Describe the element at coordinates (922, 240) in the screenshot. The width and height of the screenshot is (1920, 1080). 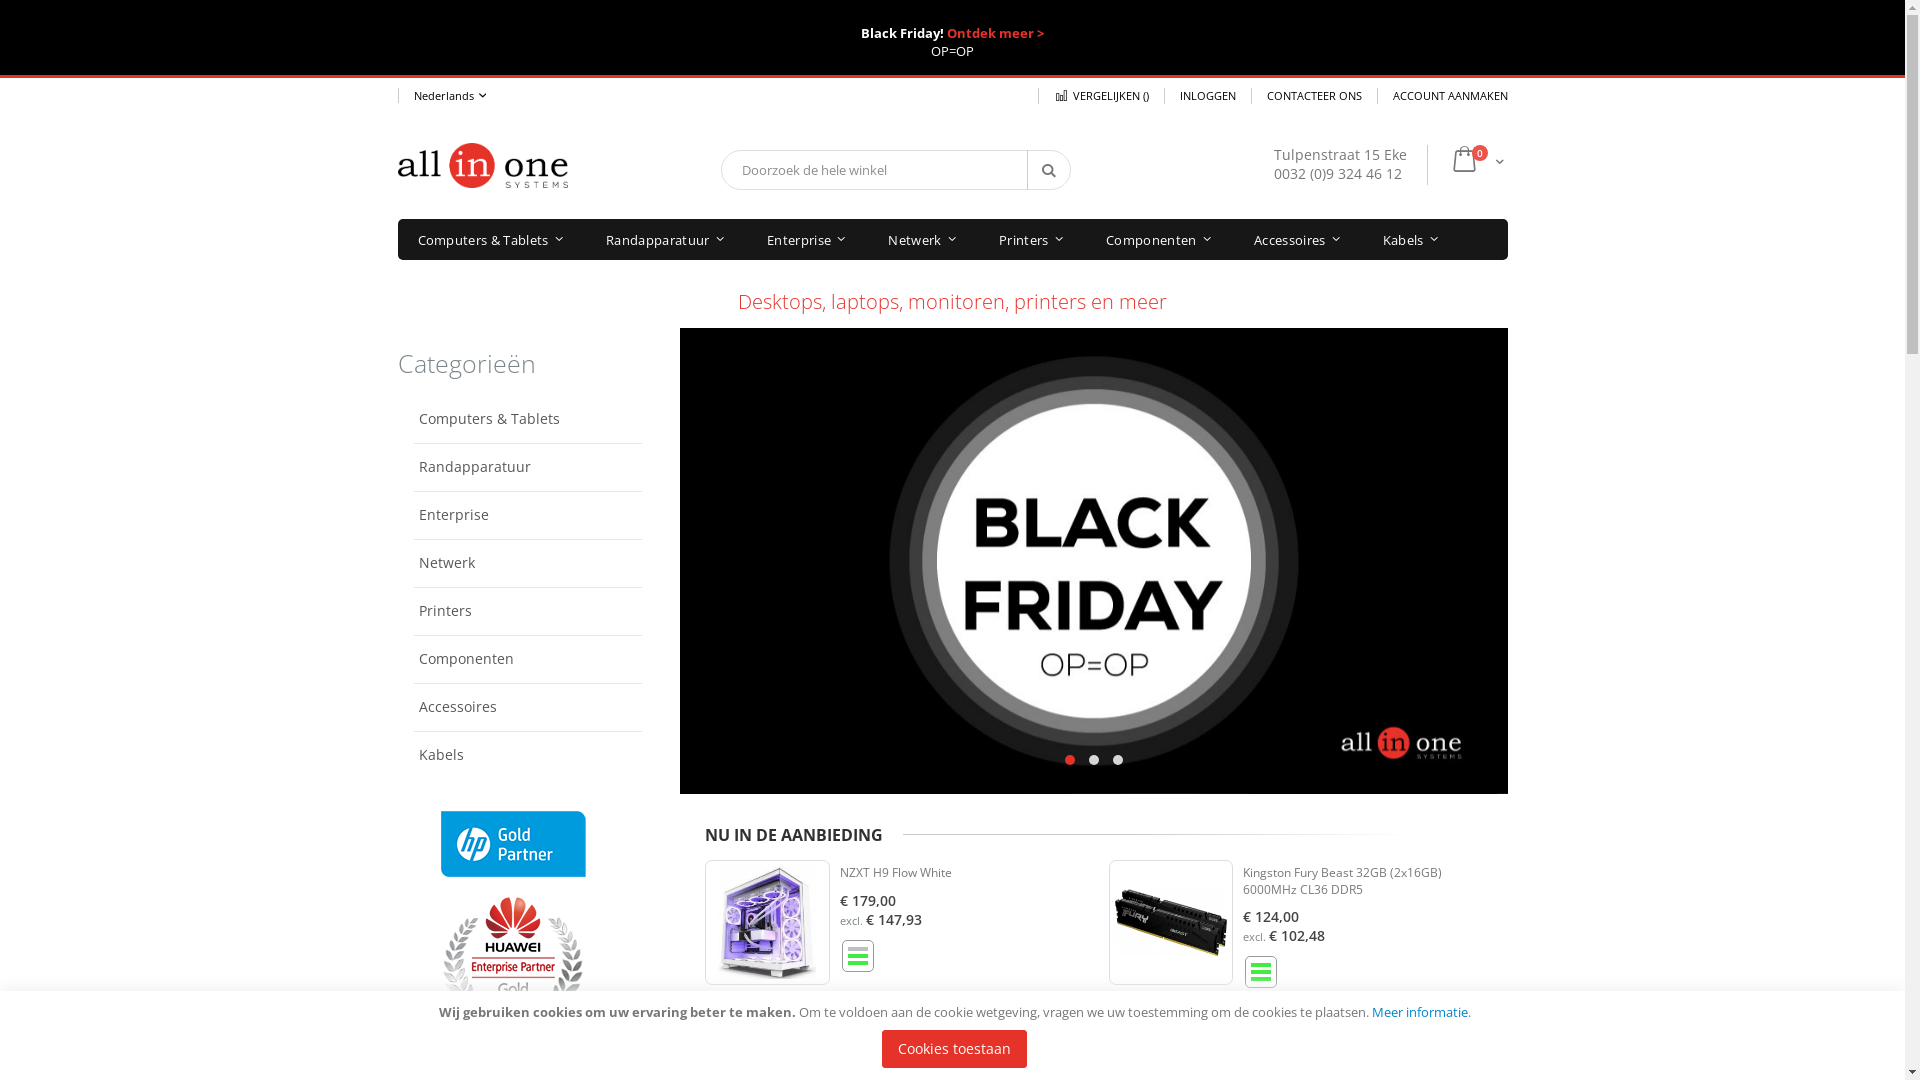
I see `Netwerk` at that location.